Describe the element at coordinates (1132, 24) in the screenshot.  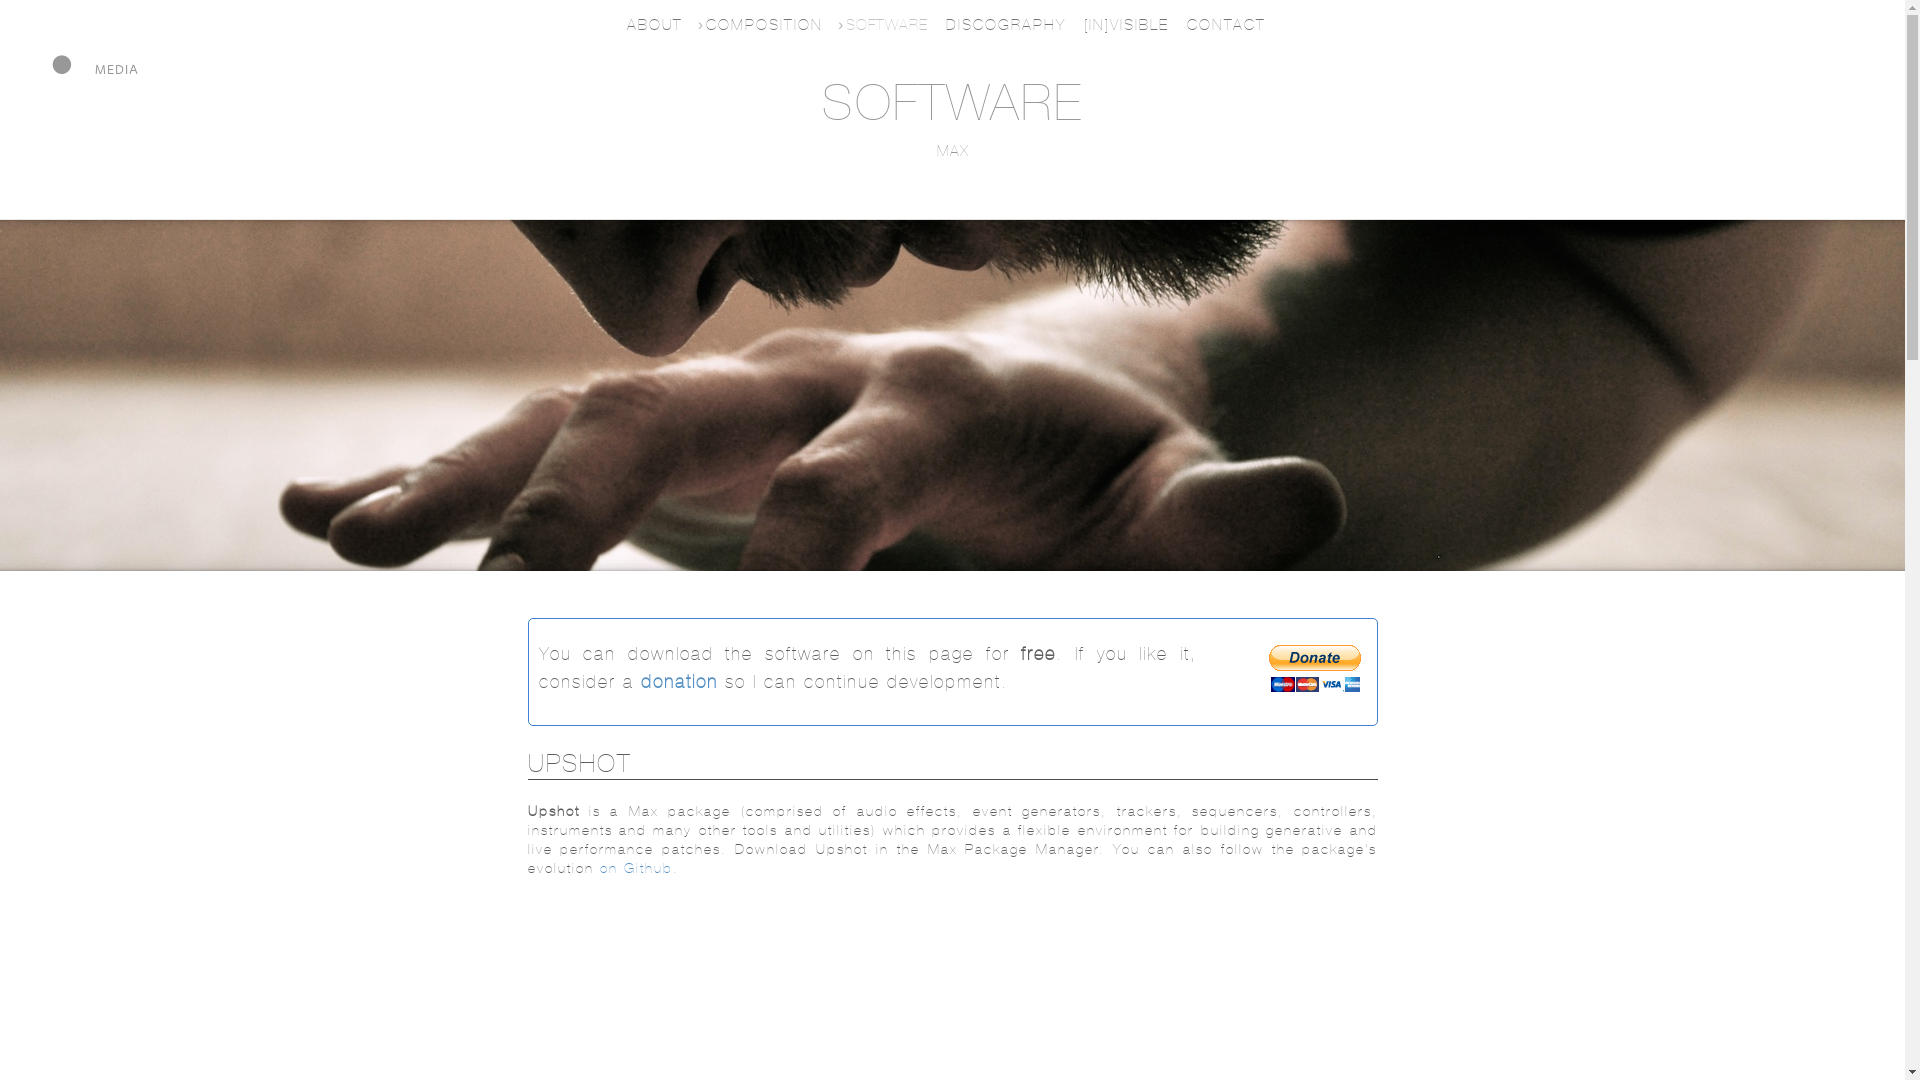
I see `[IN]VISIBLE` at that location.